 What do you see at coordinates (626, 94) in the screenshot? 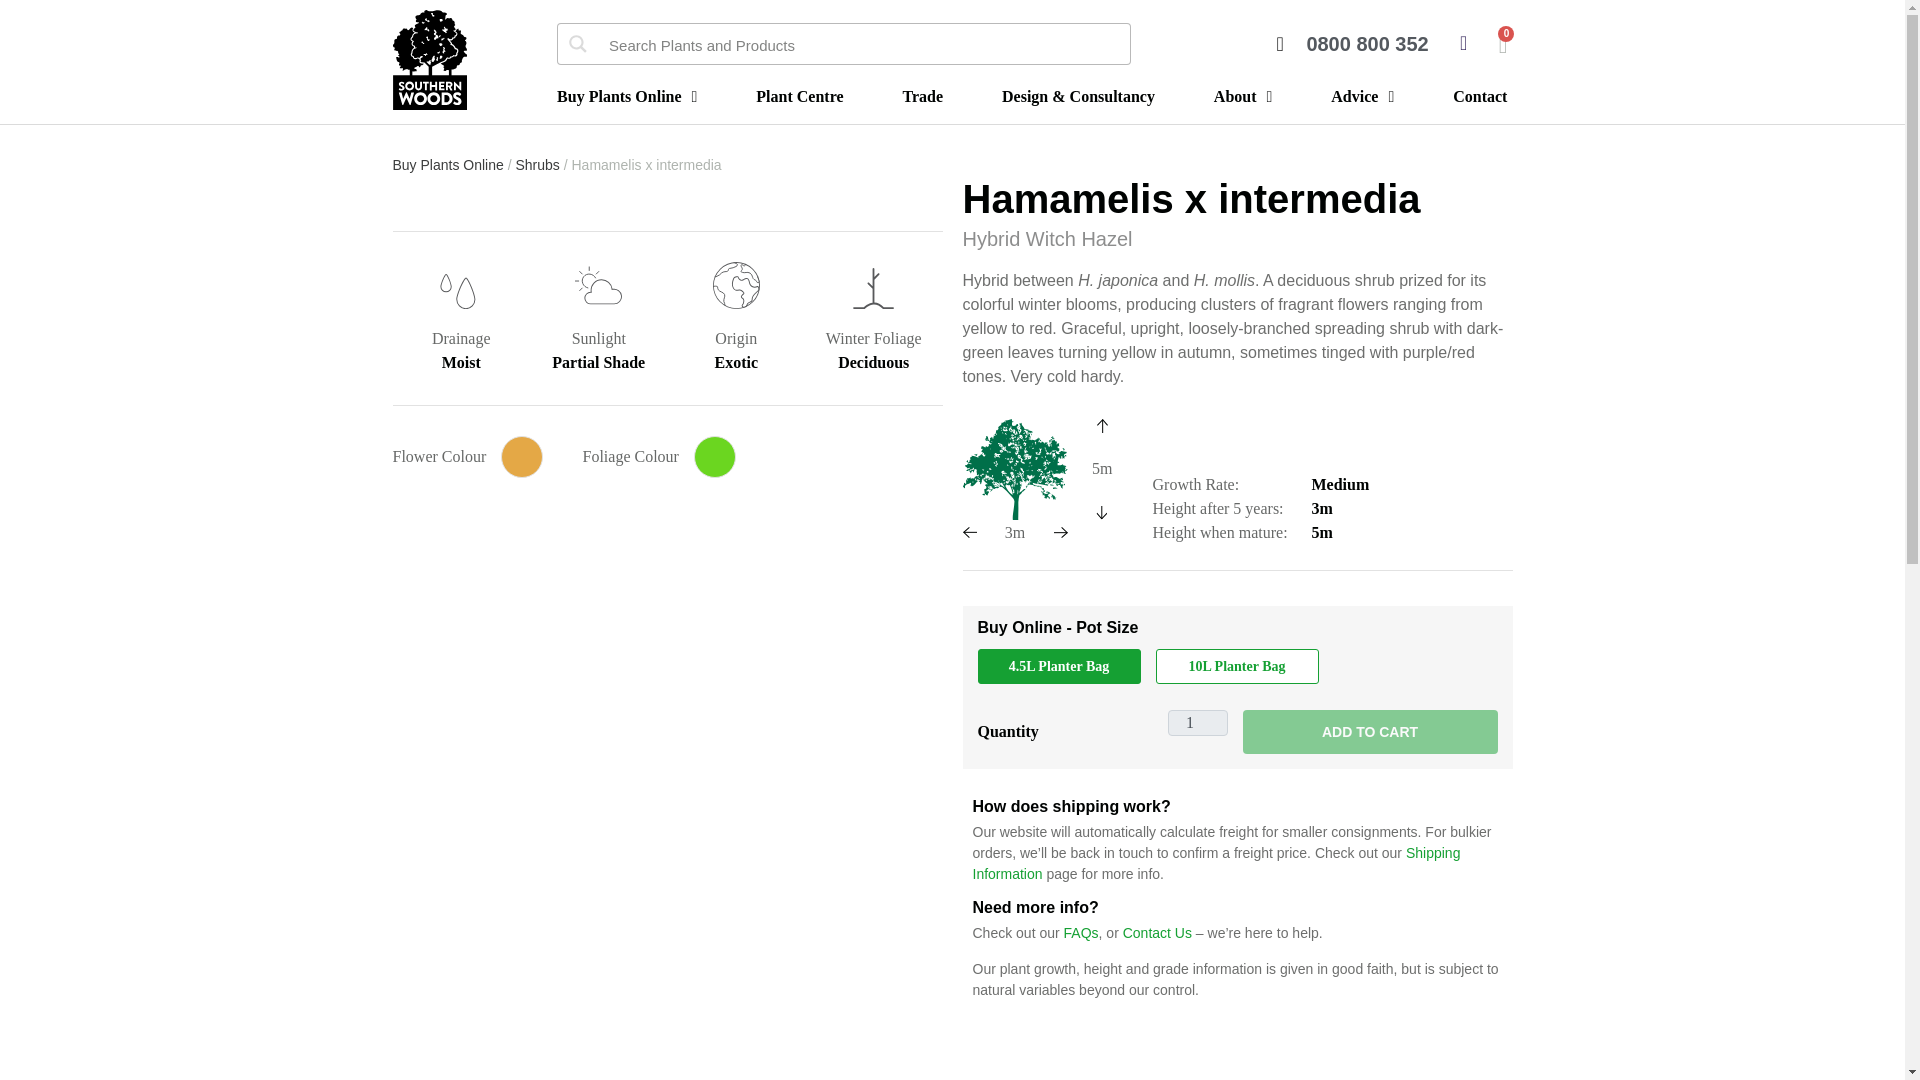
I see `Buy Plants Online` at bounding box center [626, 94].